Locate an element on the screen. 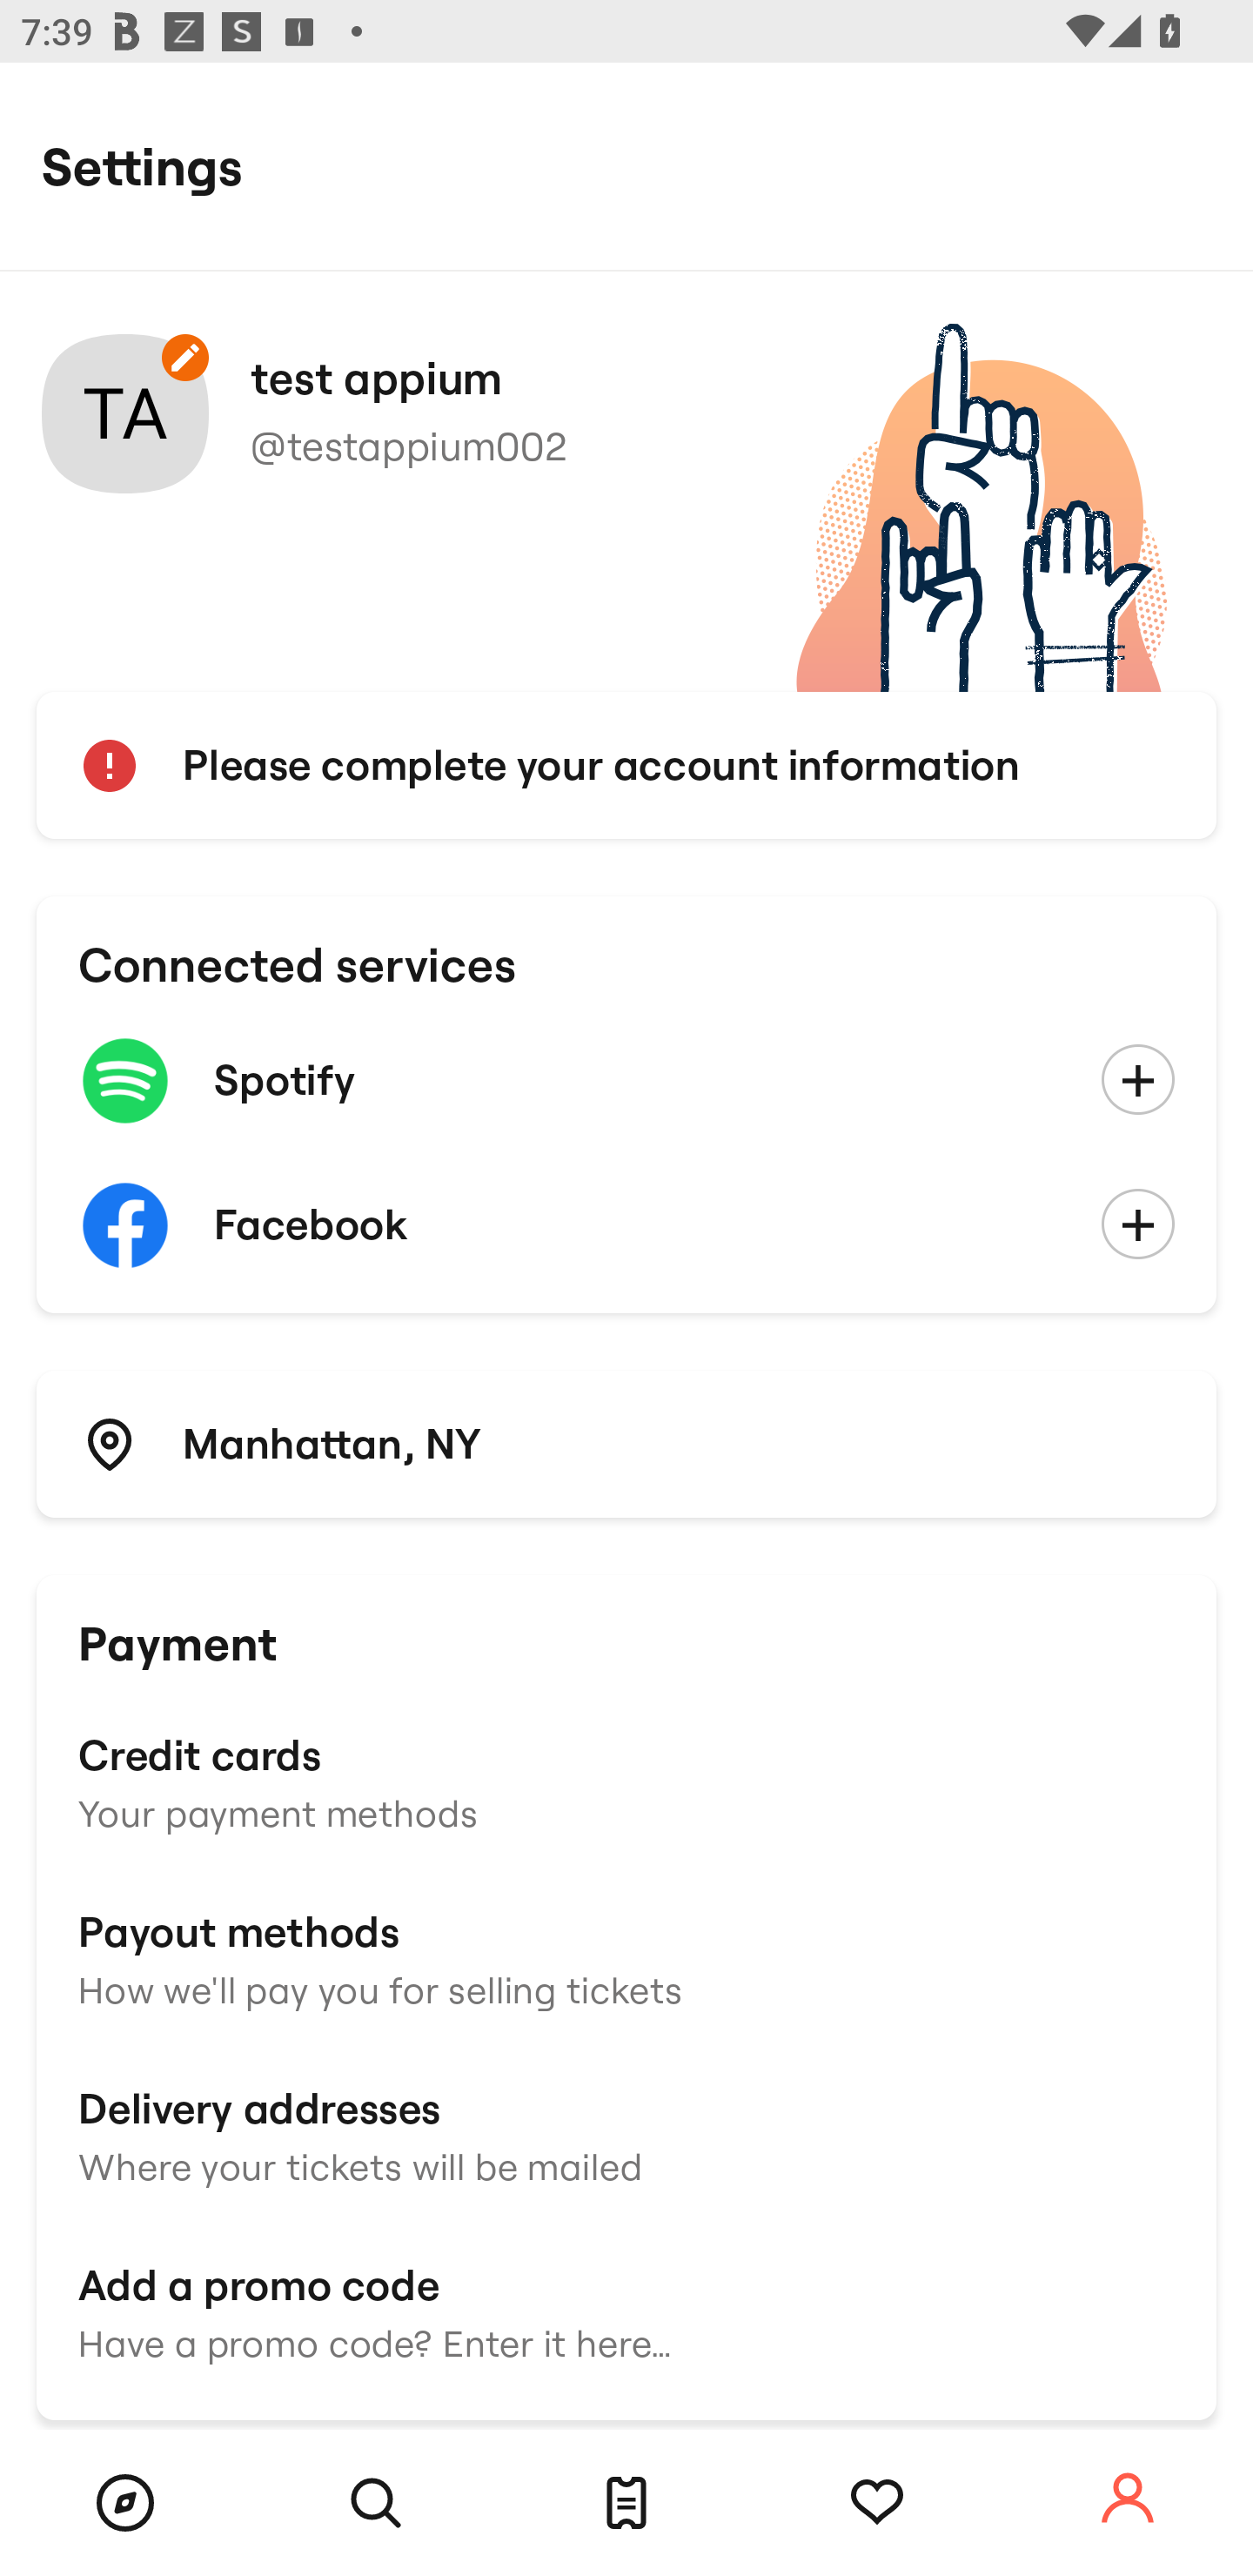  Credit cards Your payment methods is located at coordinates (626, 1781).